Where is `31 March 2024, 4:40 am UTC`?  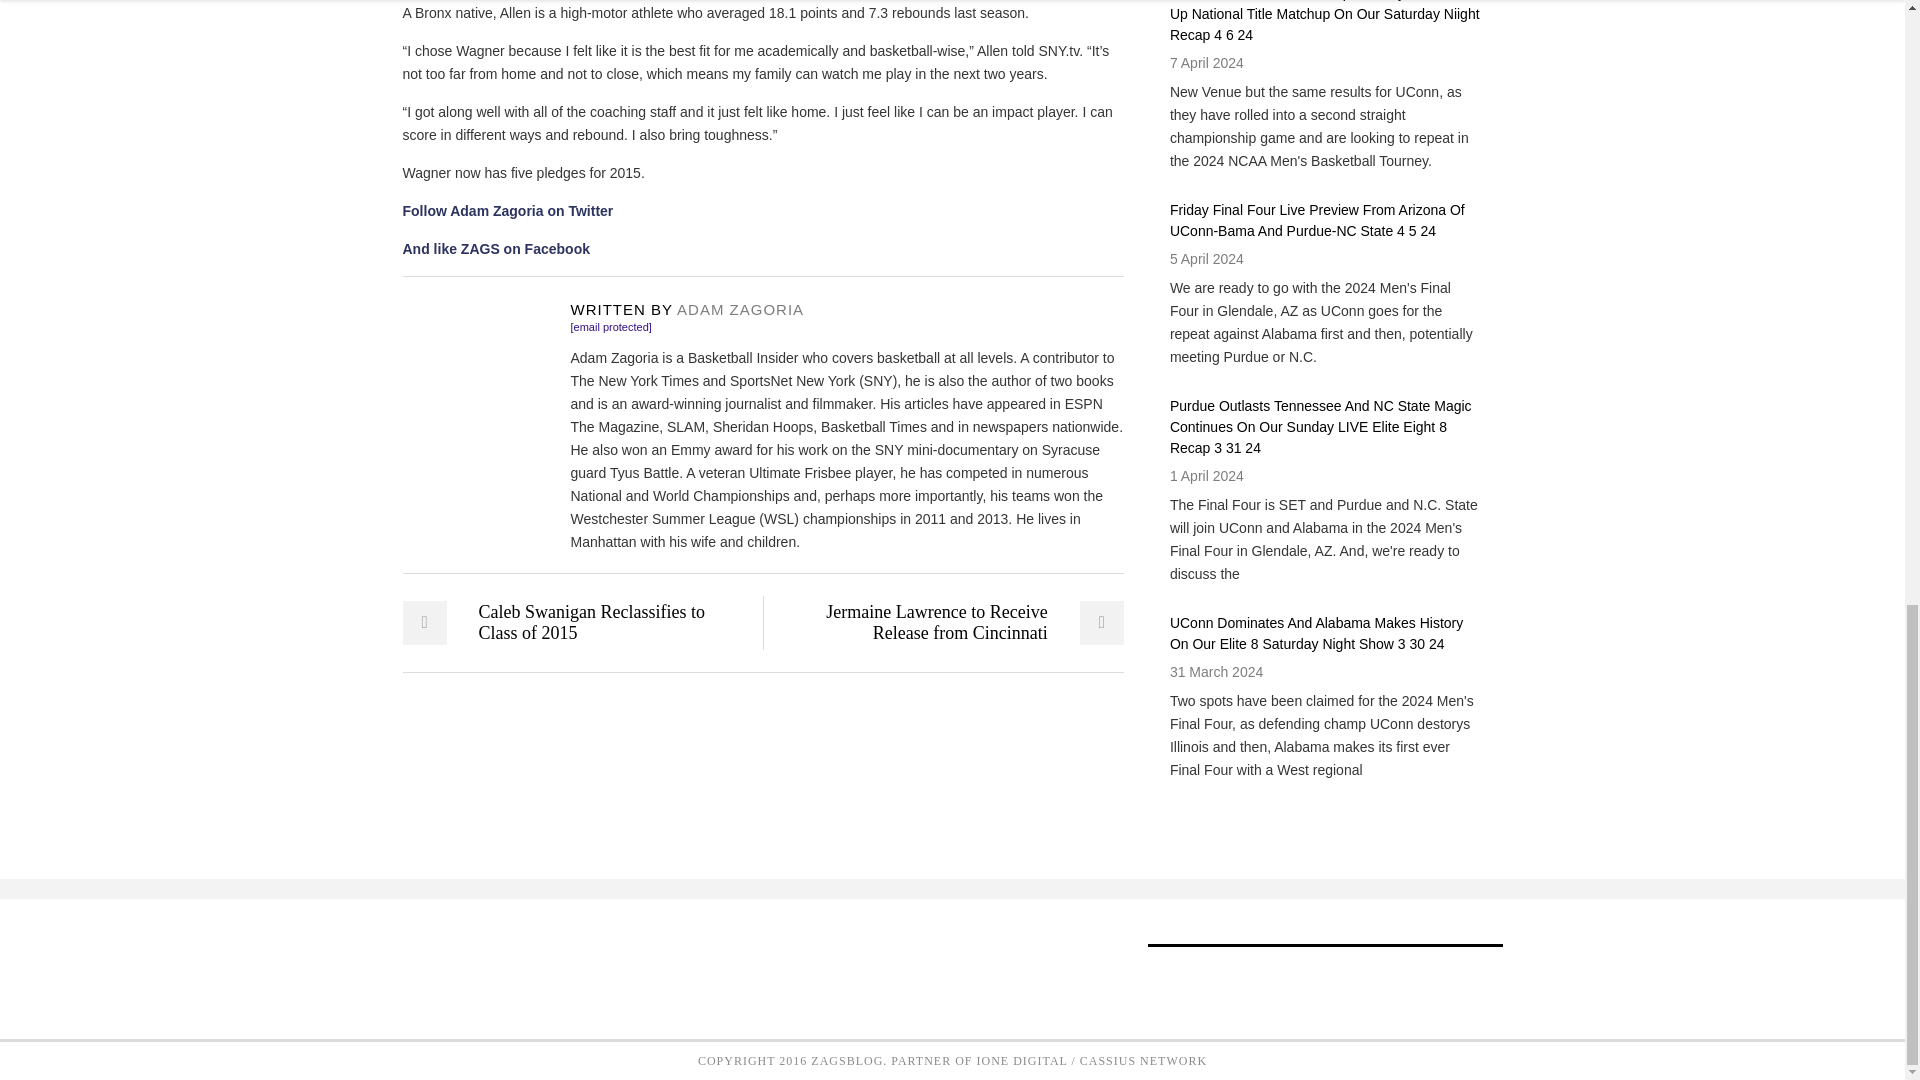
31 March 2024, 4:40 am UTC is located at coordinates (1216, 672).